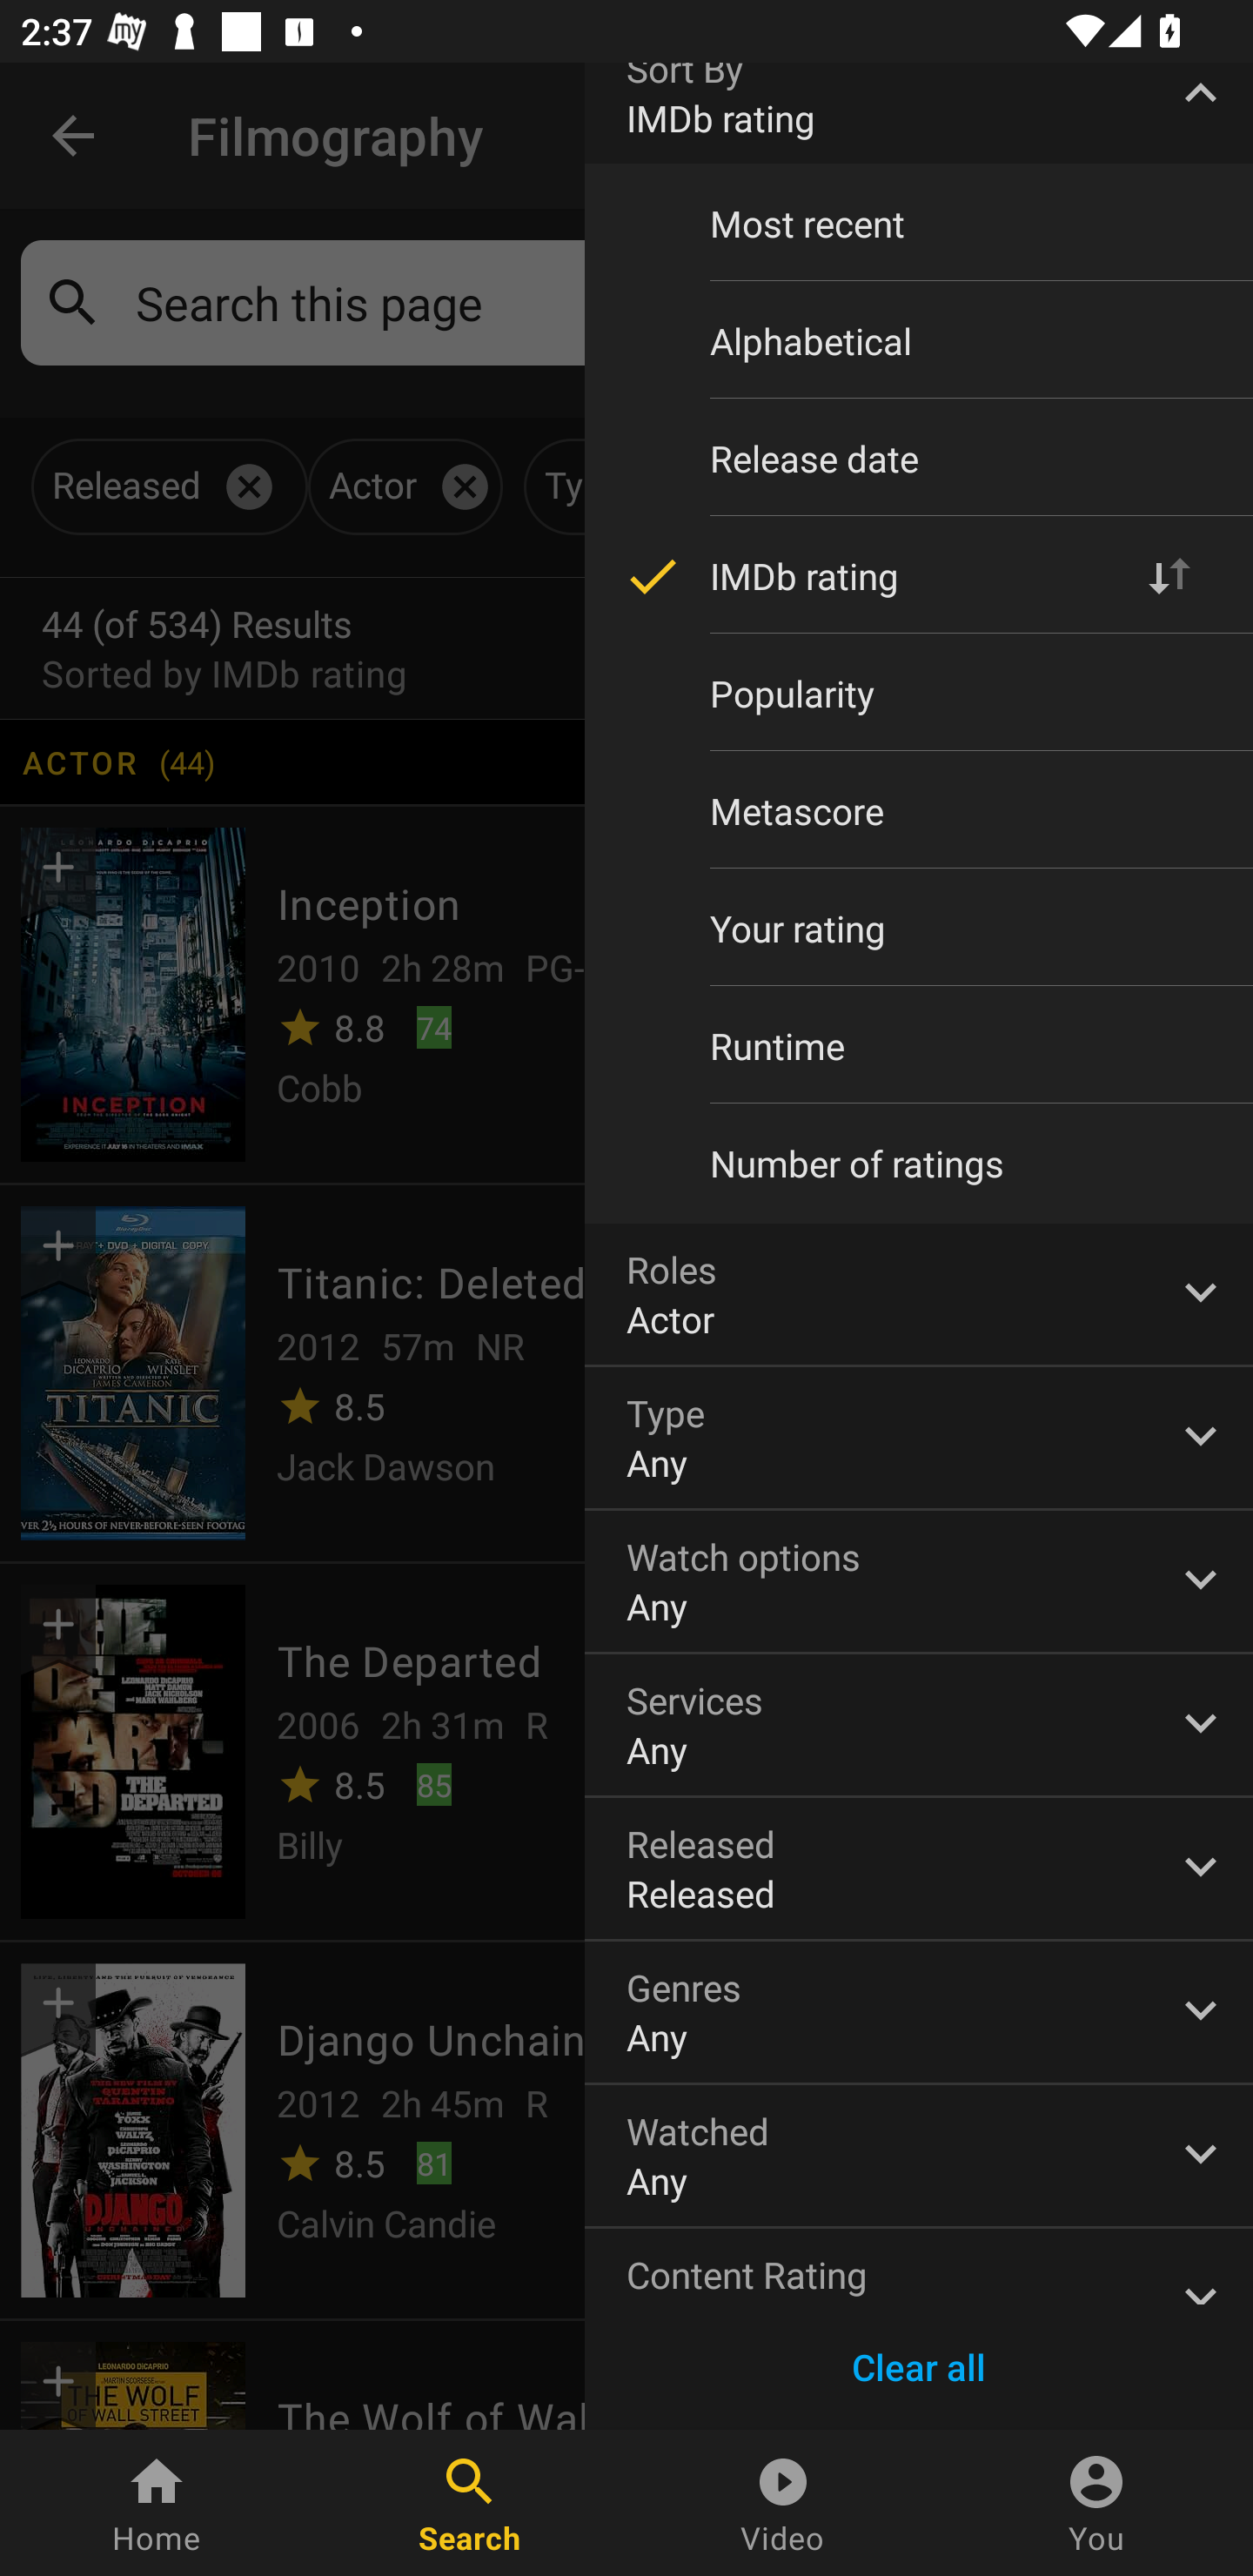 Image resolution: width=1253 pixels, height=2576 pixels. Describe the element at coordinates (919, 694) in the screenshot. I see `Popularity` at that location.